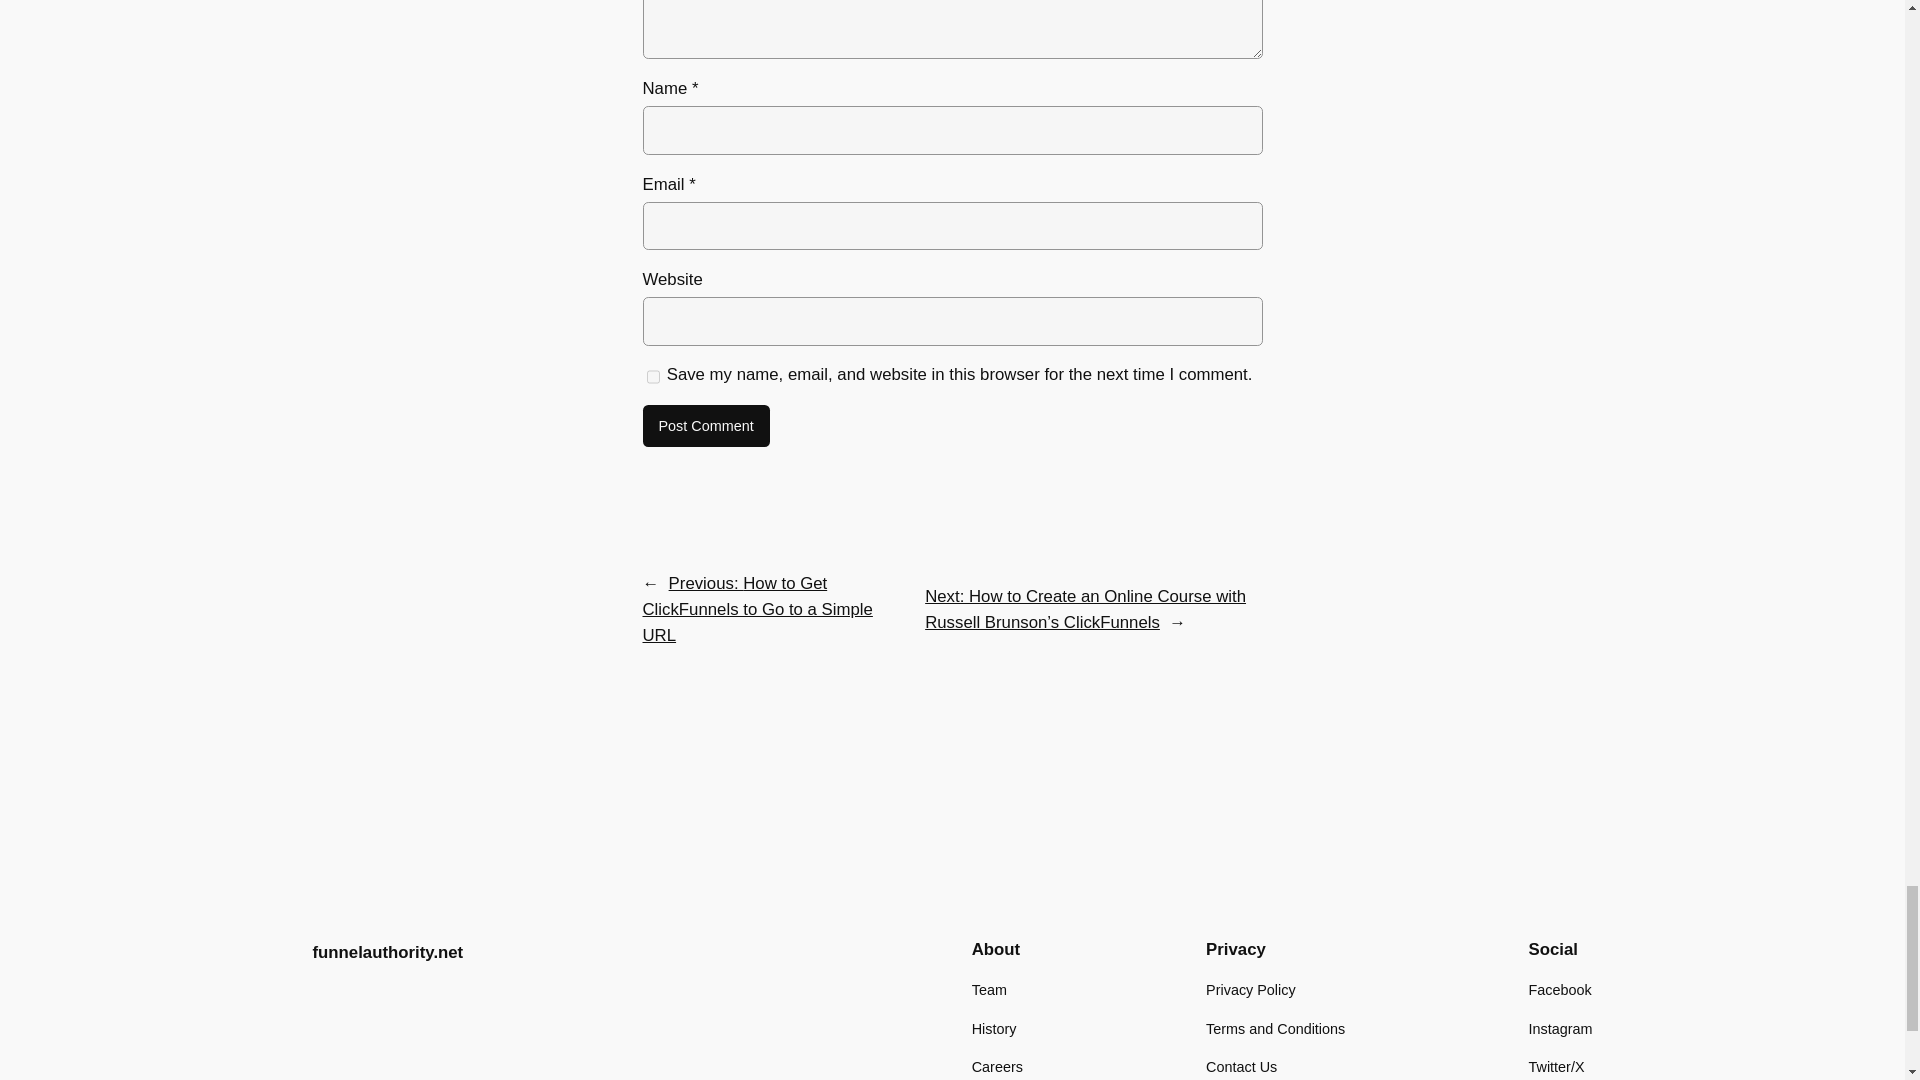 The width and height of the screenshot is (1920, 1080). Describe the element at coordinates (756, 608) in the screenshot. I see `Previous: How to Get ClickFunnels to Go to a Simple URL` at that location.